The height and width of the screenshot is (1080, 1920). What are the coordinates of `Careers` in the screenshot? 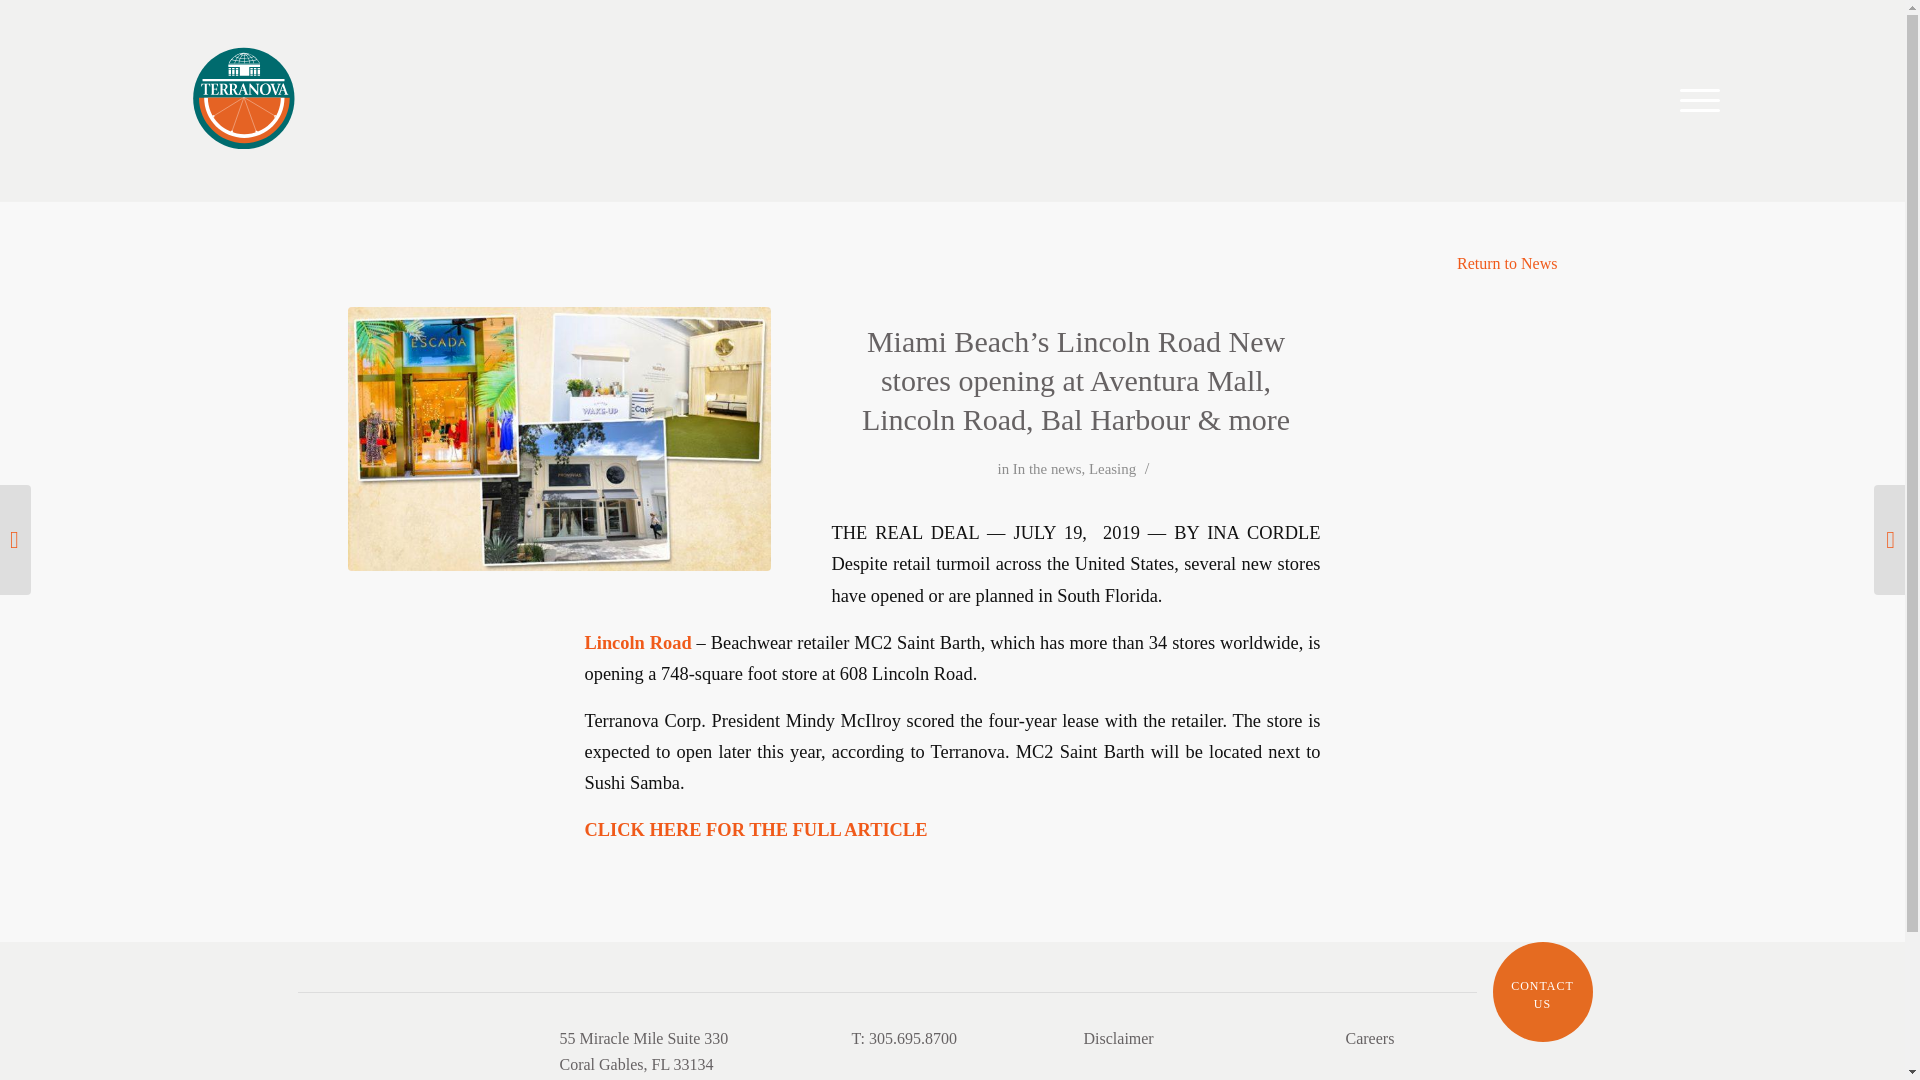 It's located at (1112, 469).